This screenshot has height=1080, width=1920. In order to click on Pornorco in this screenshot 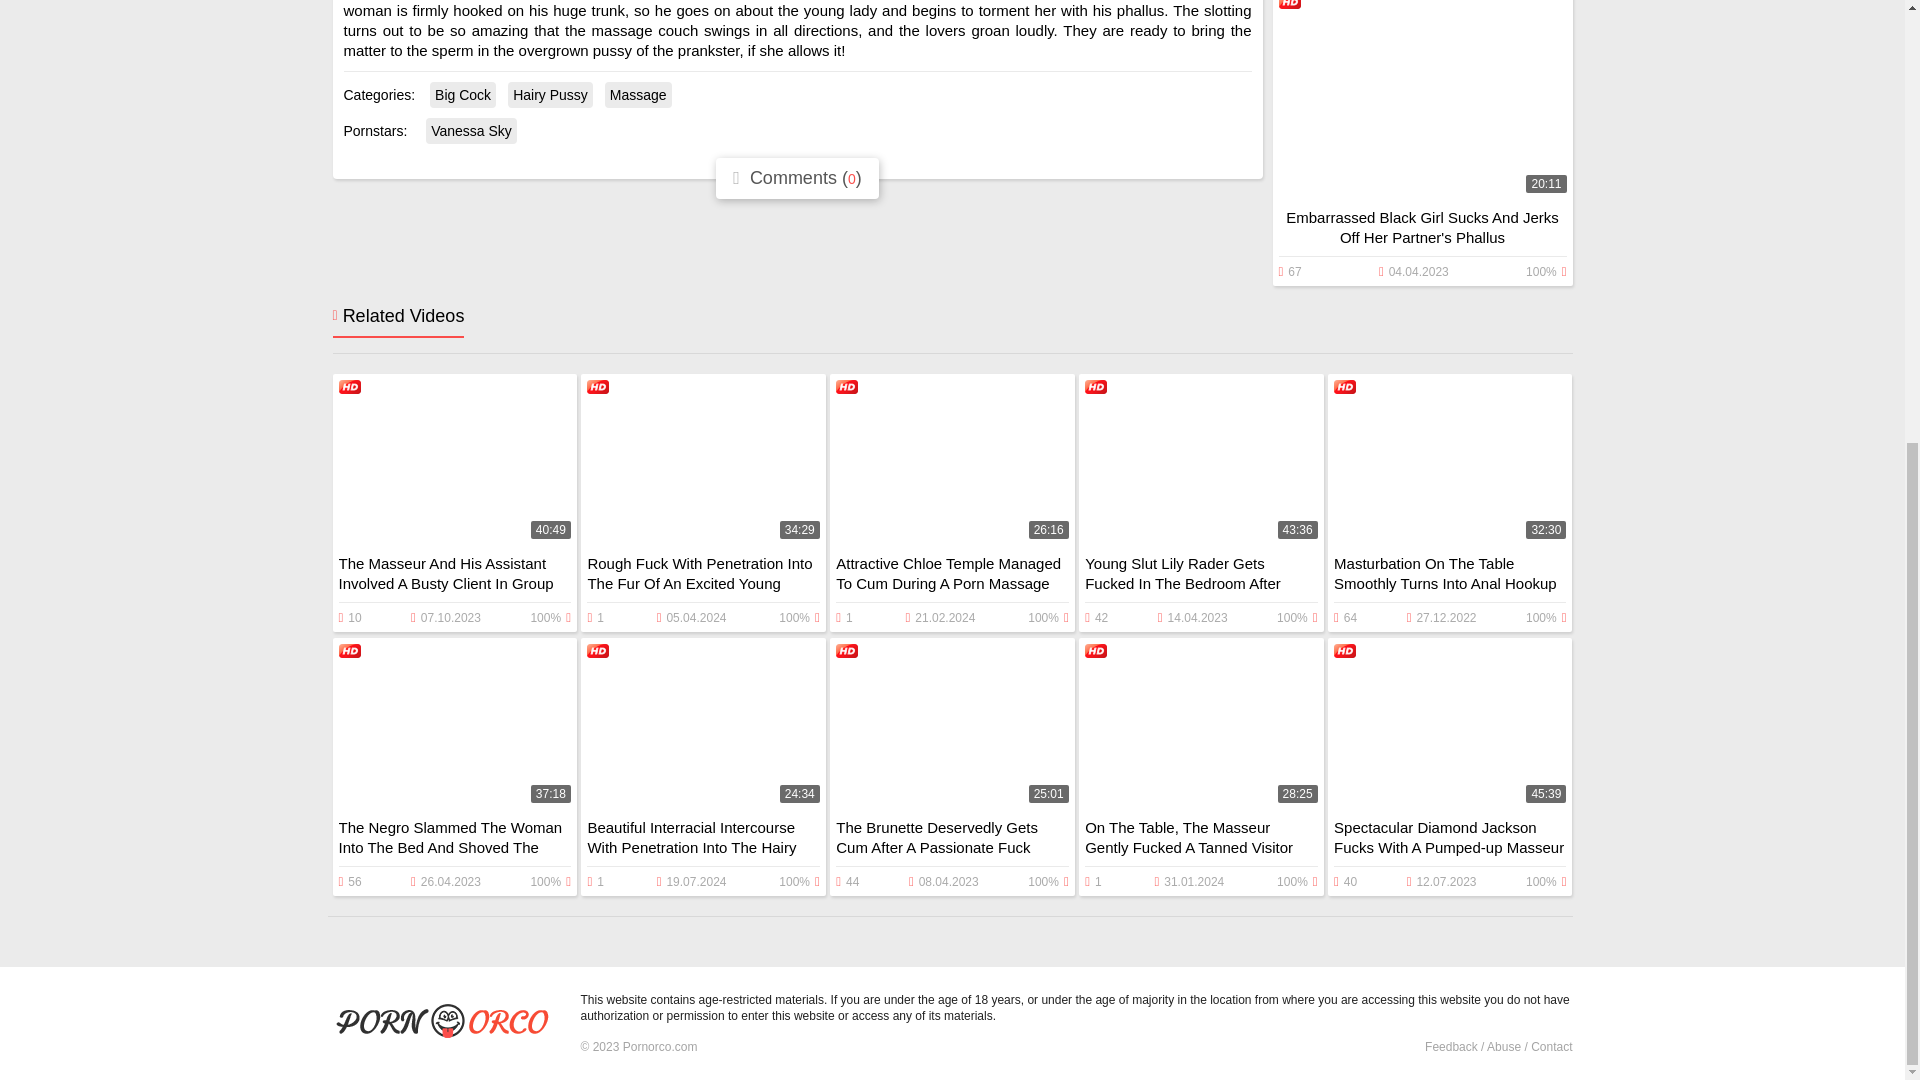, I will do `click(448, 1023)`.